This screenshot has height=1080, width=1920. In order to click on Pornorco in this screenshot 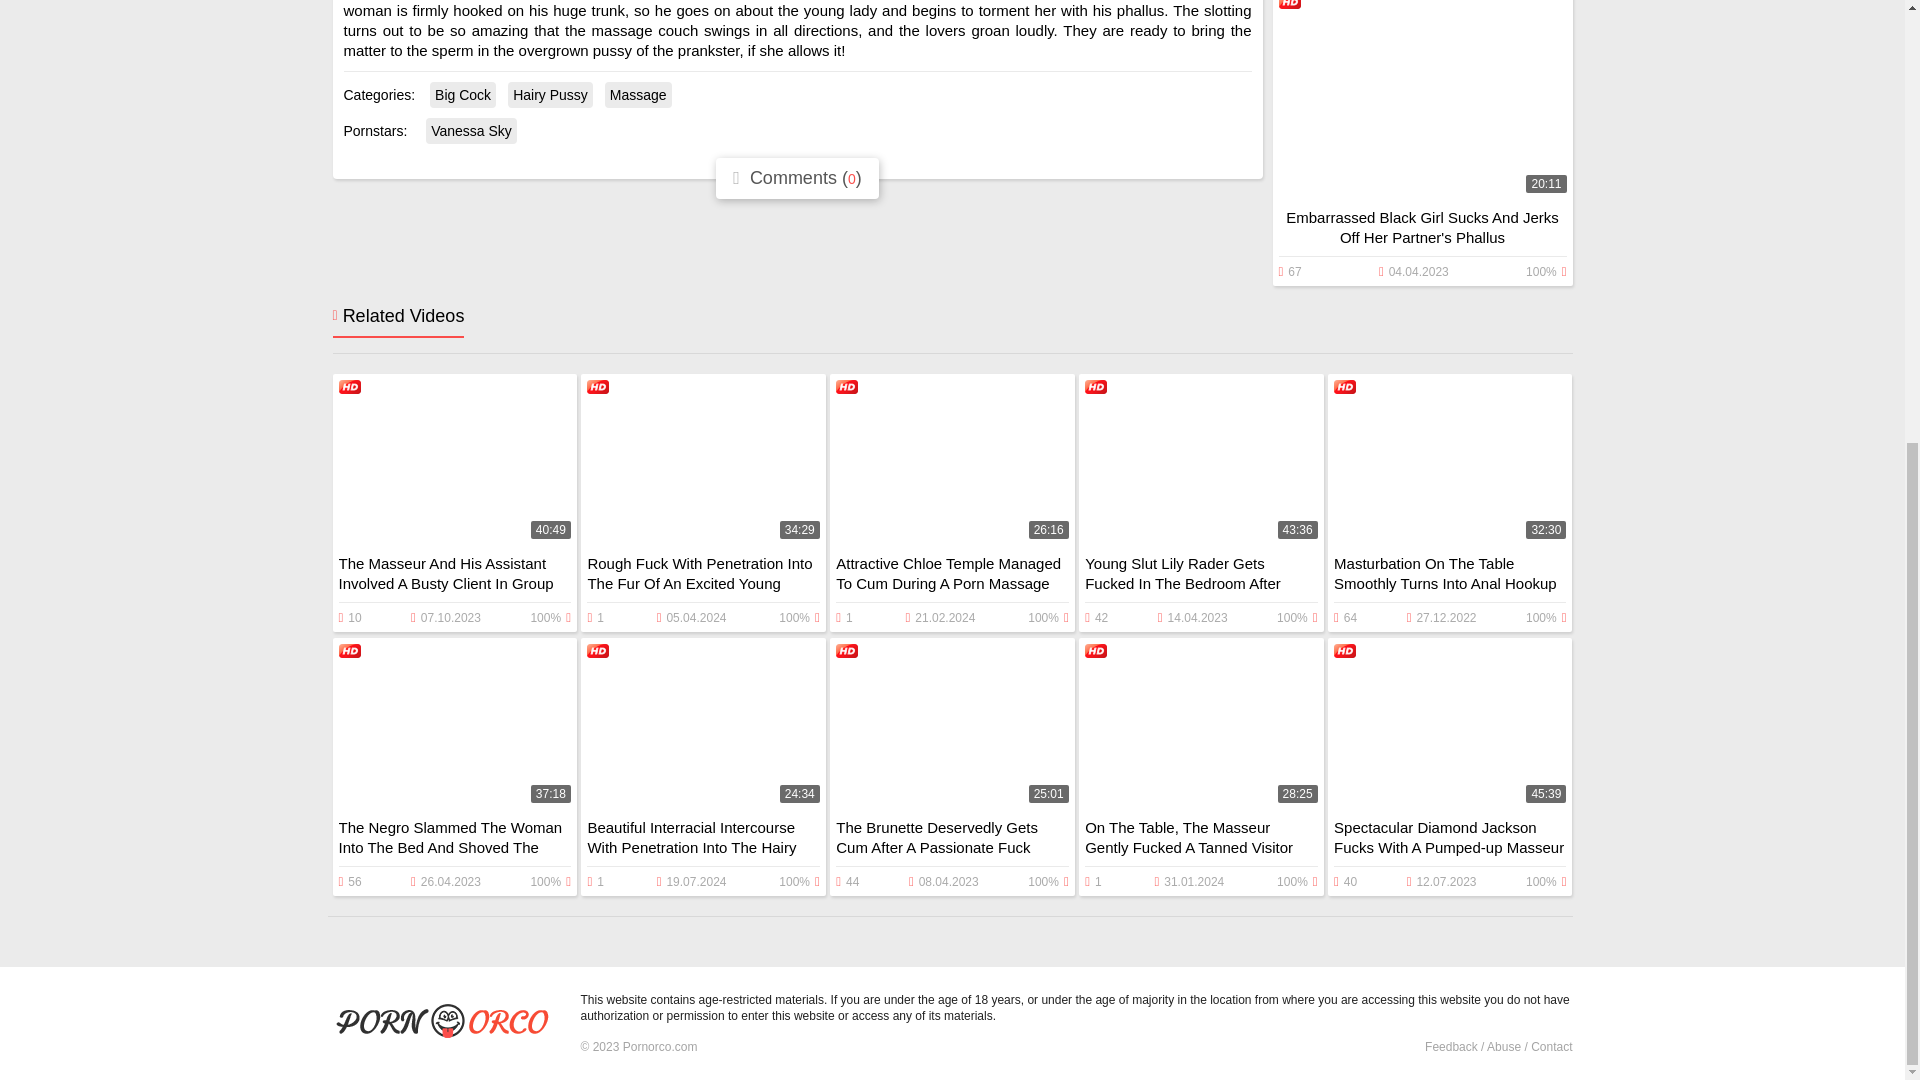, I will do `click(448, 1023)`.